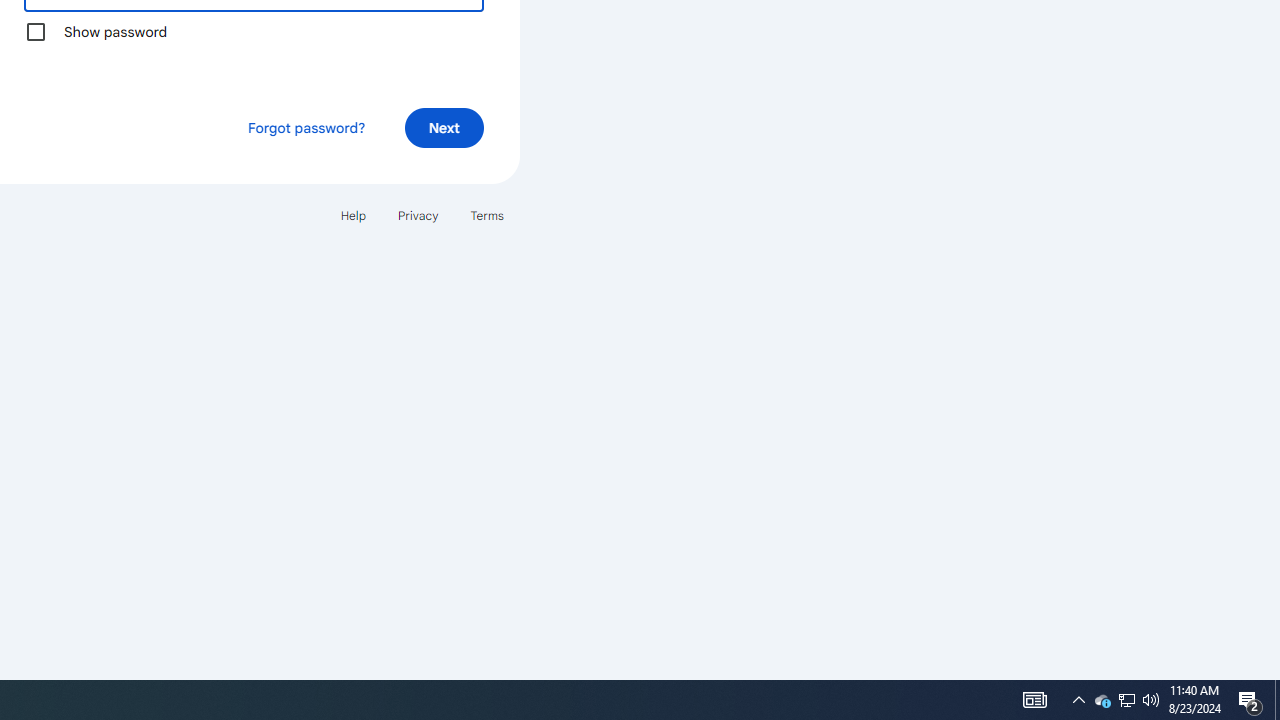  Describe the element at coordinates (36, 32) in the screenshot. I see `Show password` at that location.